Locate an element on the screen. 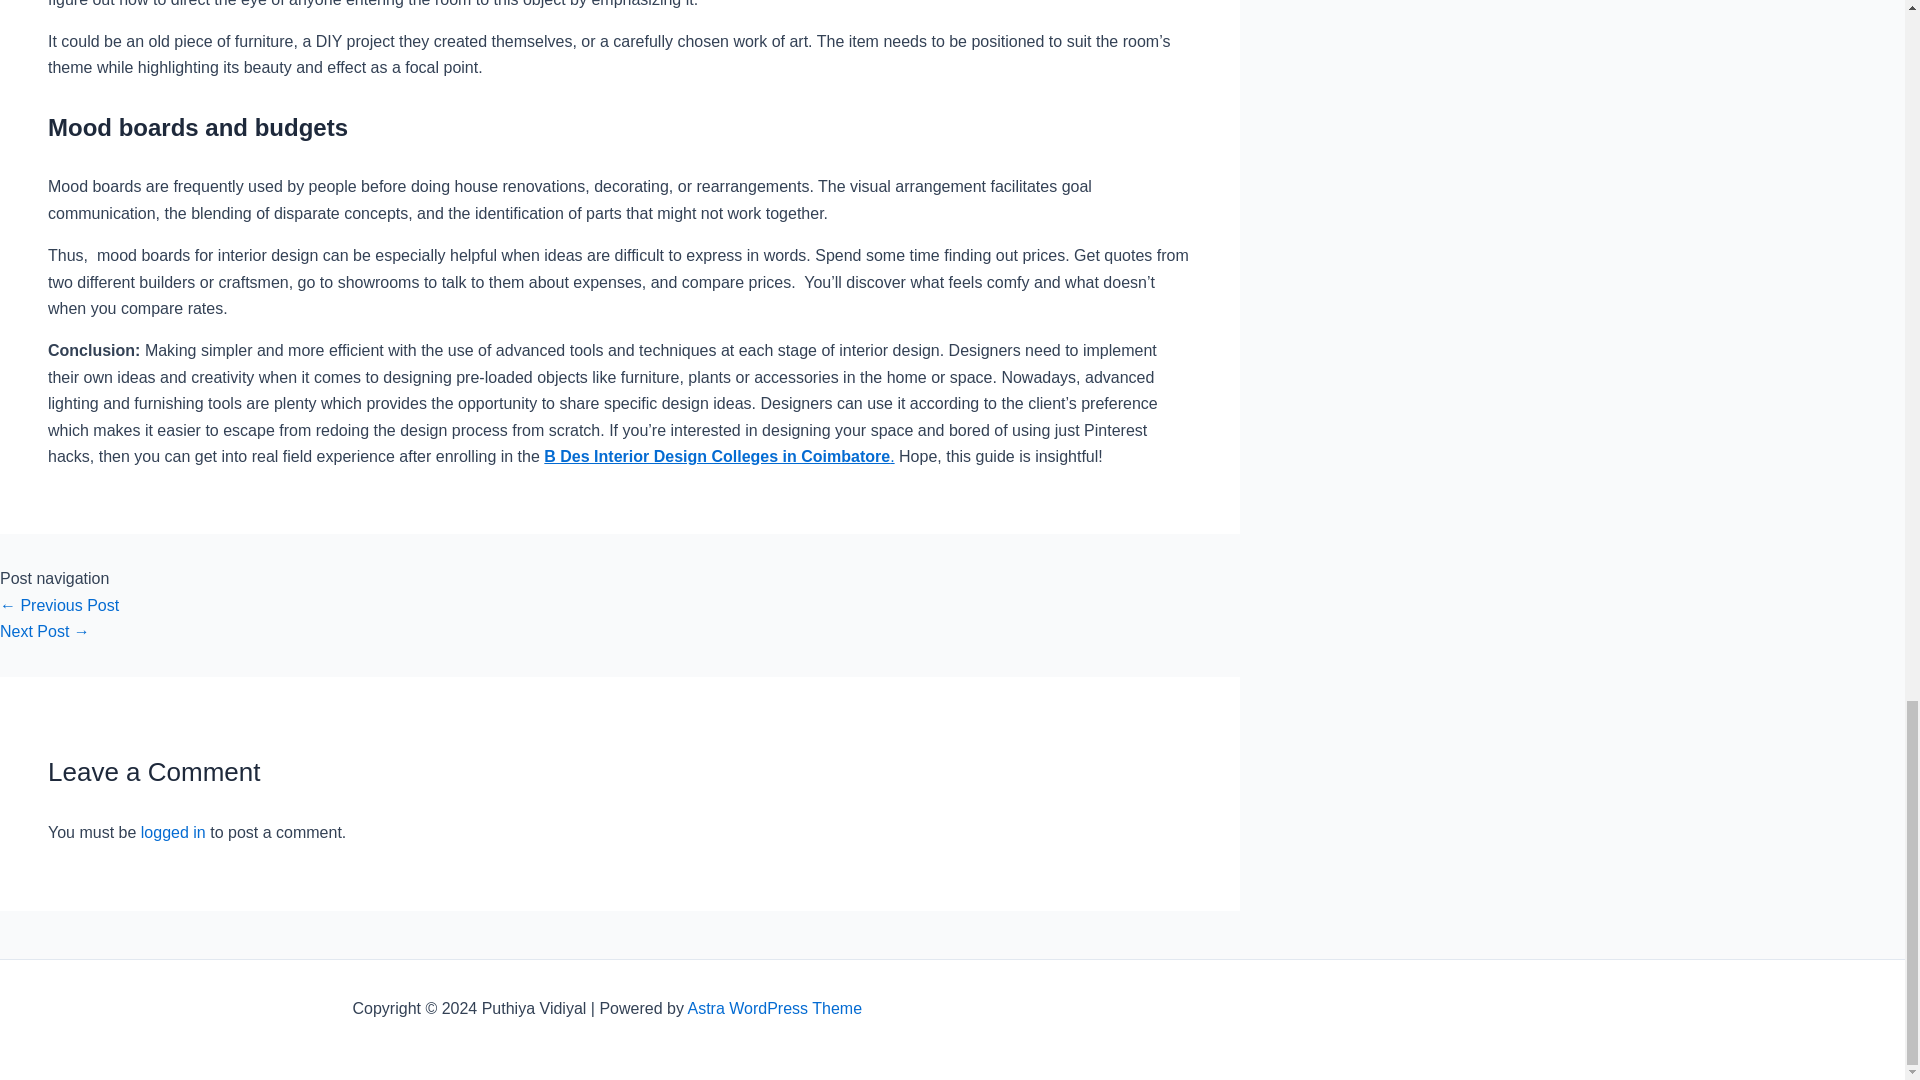 This screenshot has width=1920, height=1080. B Des Interior Design Colleges in Coimbatore. is located at coordinates (718, 456).